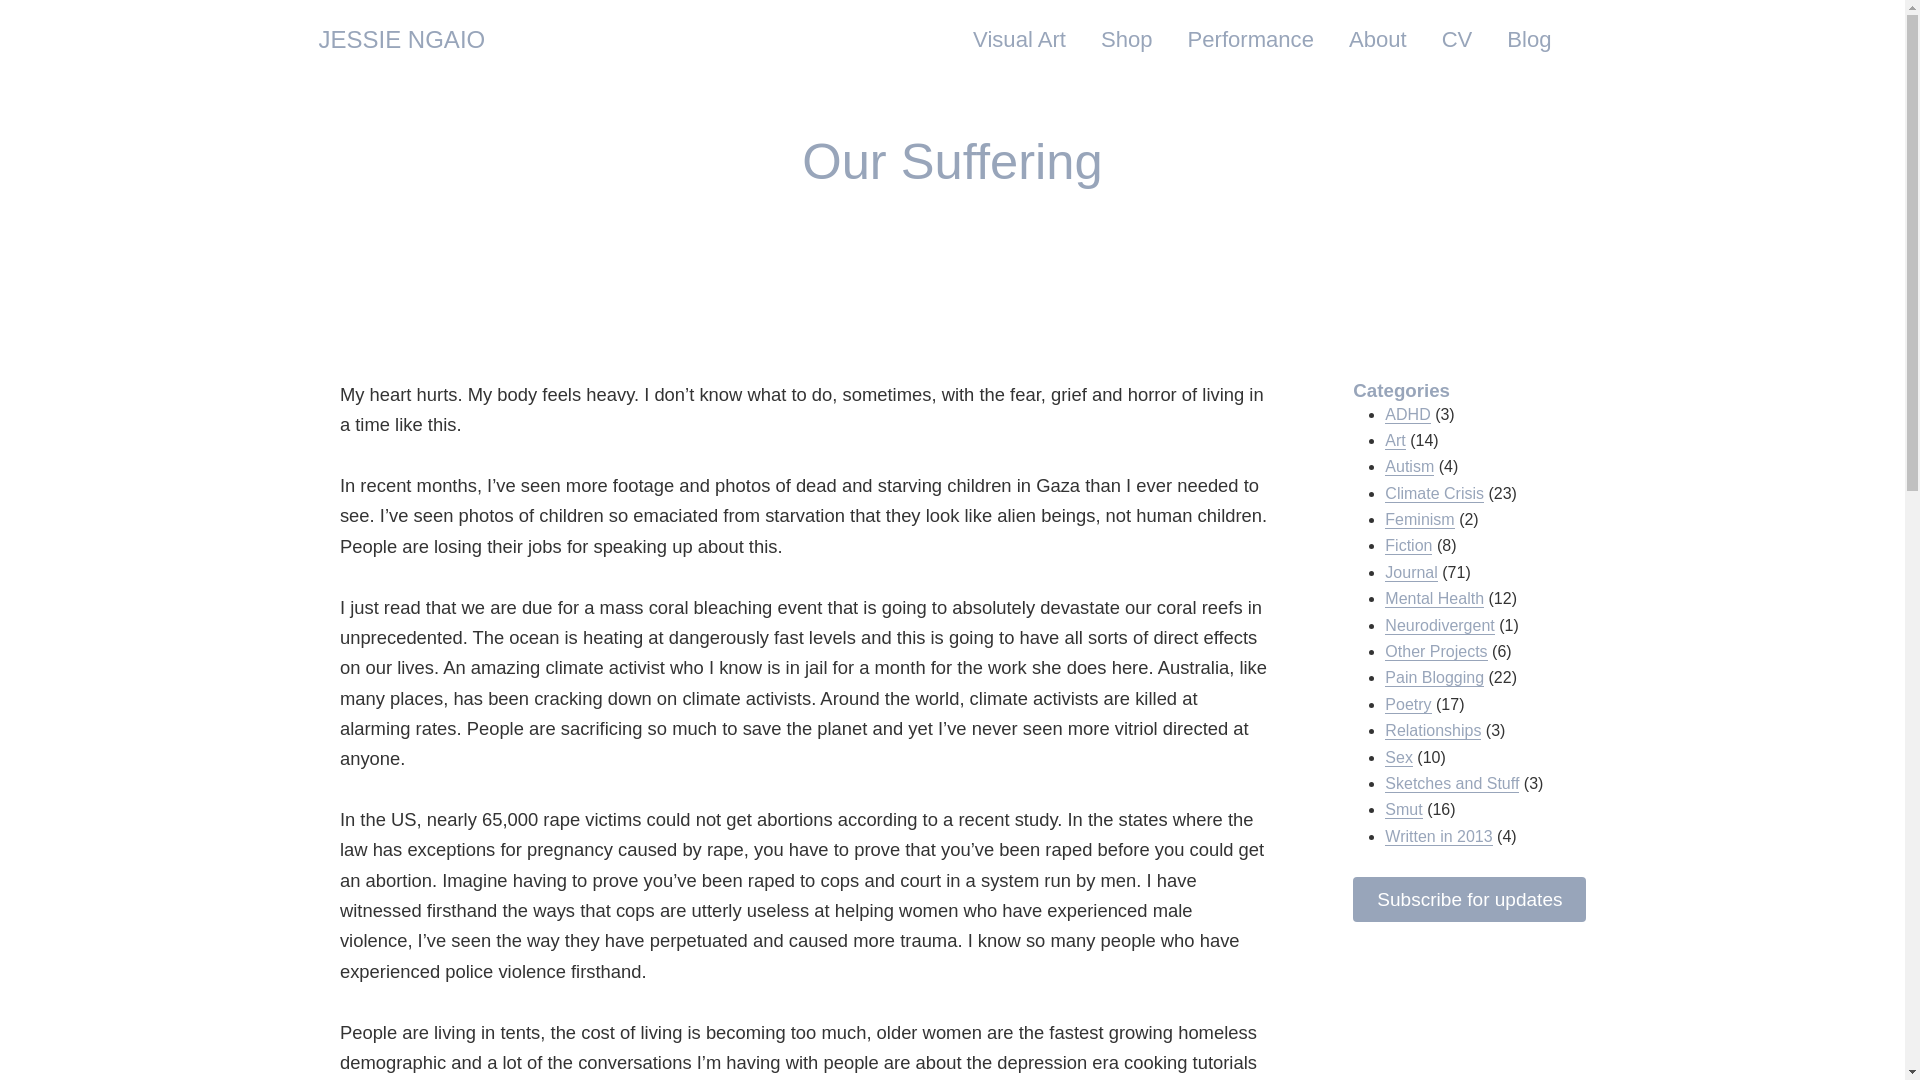 This screenshot has height=1080, width=1920. What do you see at coordinates (1438, 626) in the screenshot?
I see `Neurodivergent` at bounding box center [1438, 626].